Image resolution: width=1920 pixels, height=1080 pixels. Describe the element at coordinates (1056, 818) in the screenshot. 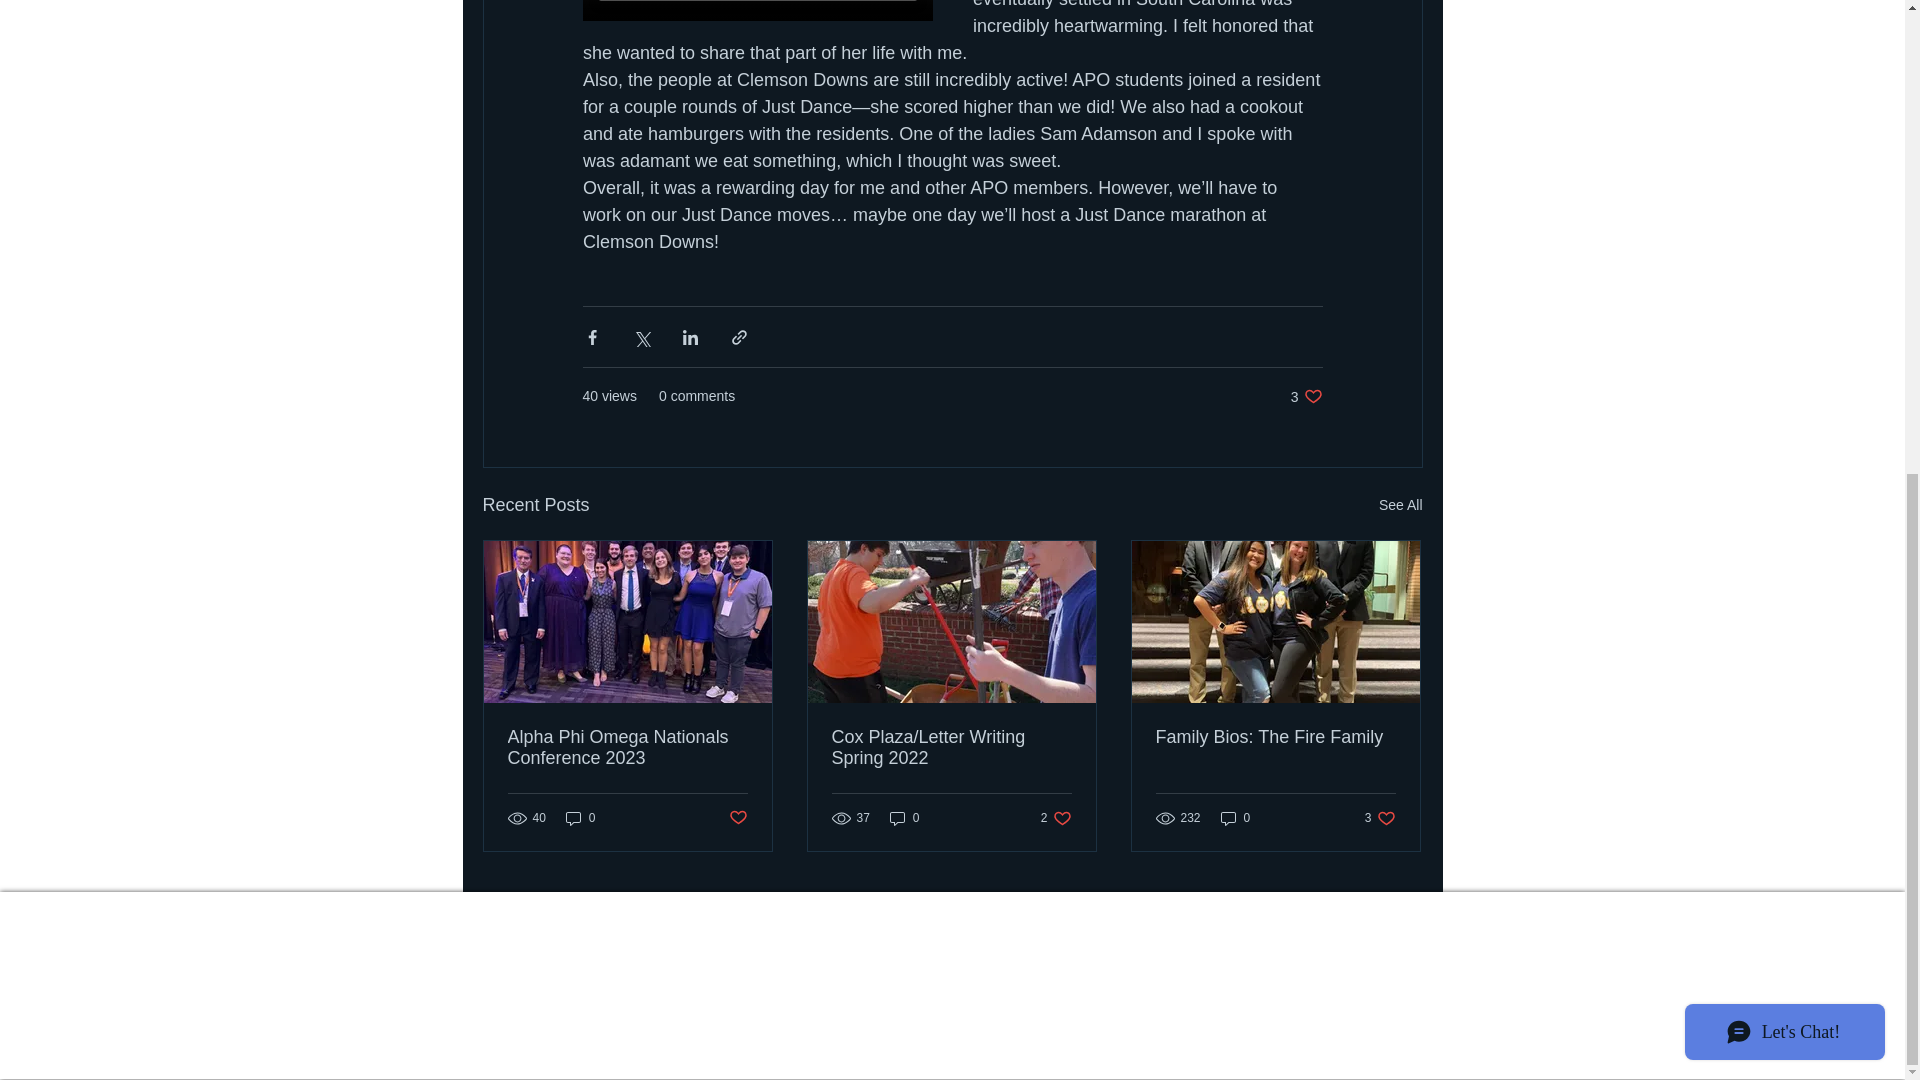

I see `See All` at that location.